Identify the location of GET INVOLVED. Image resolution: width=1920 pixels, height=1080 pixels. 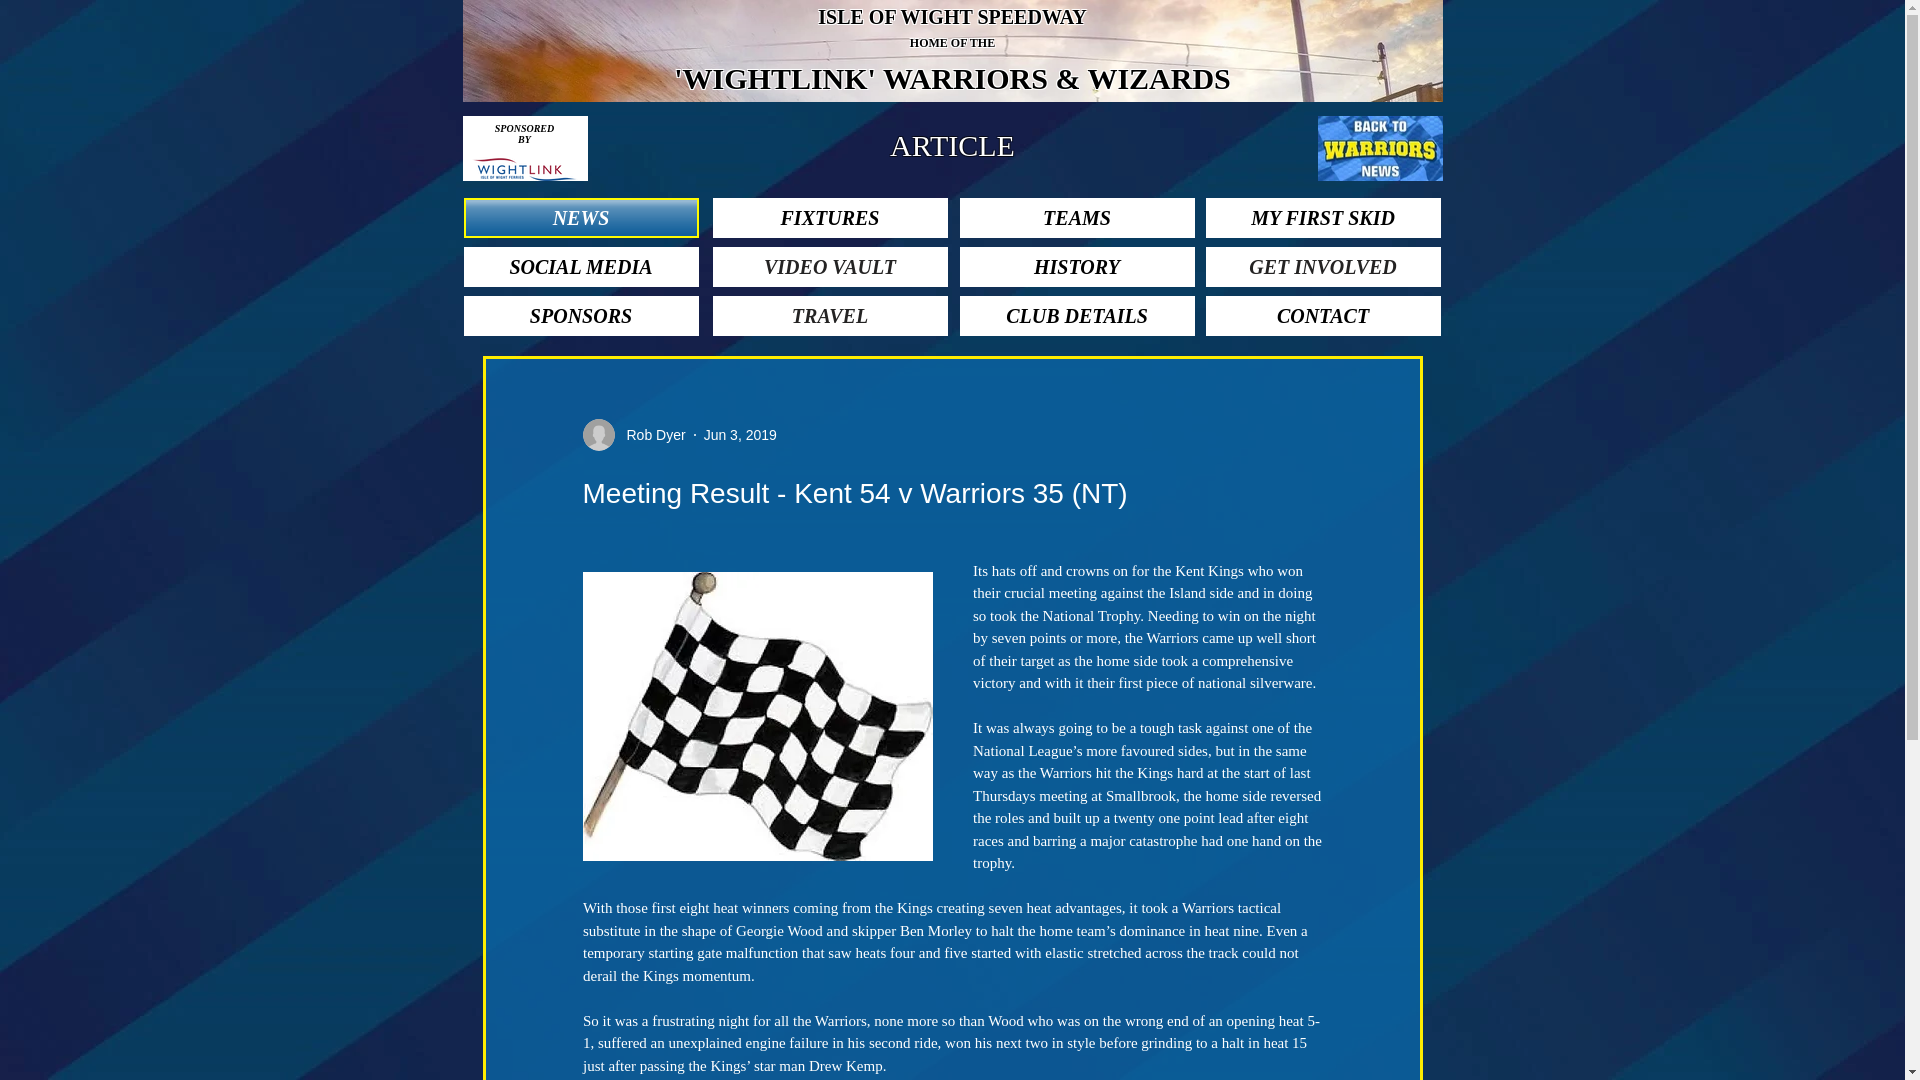
(1323, 267).